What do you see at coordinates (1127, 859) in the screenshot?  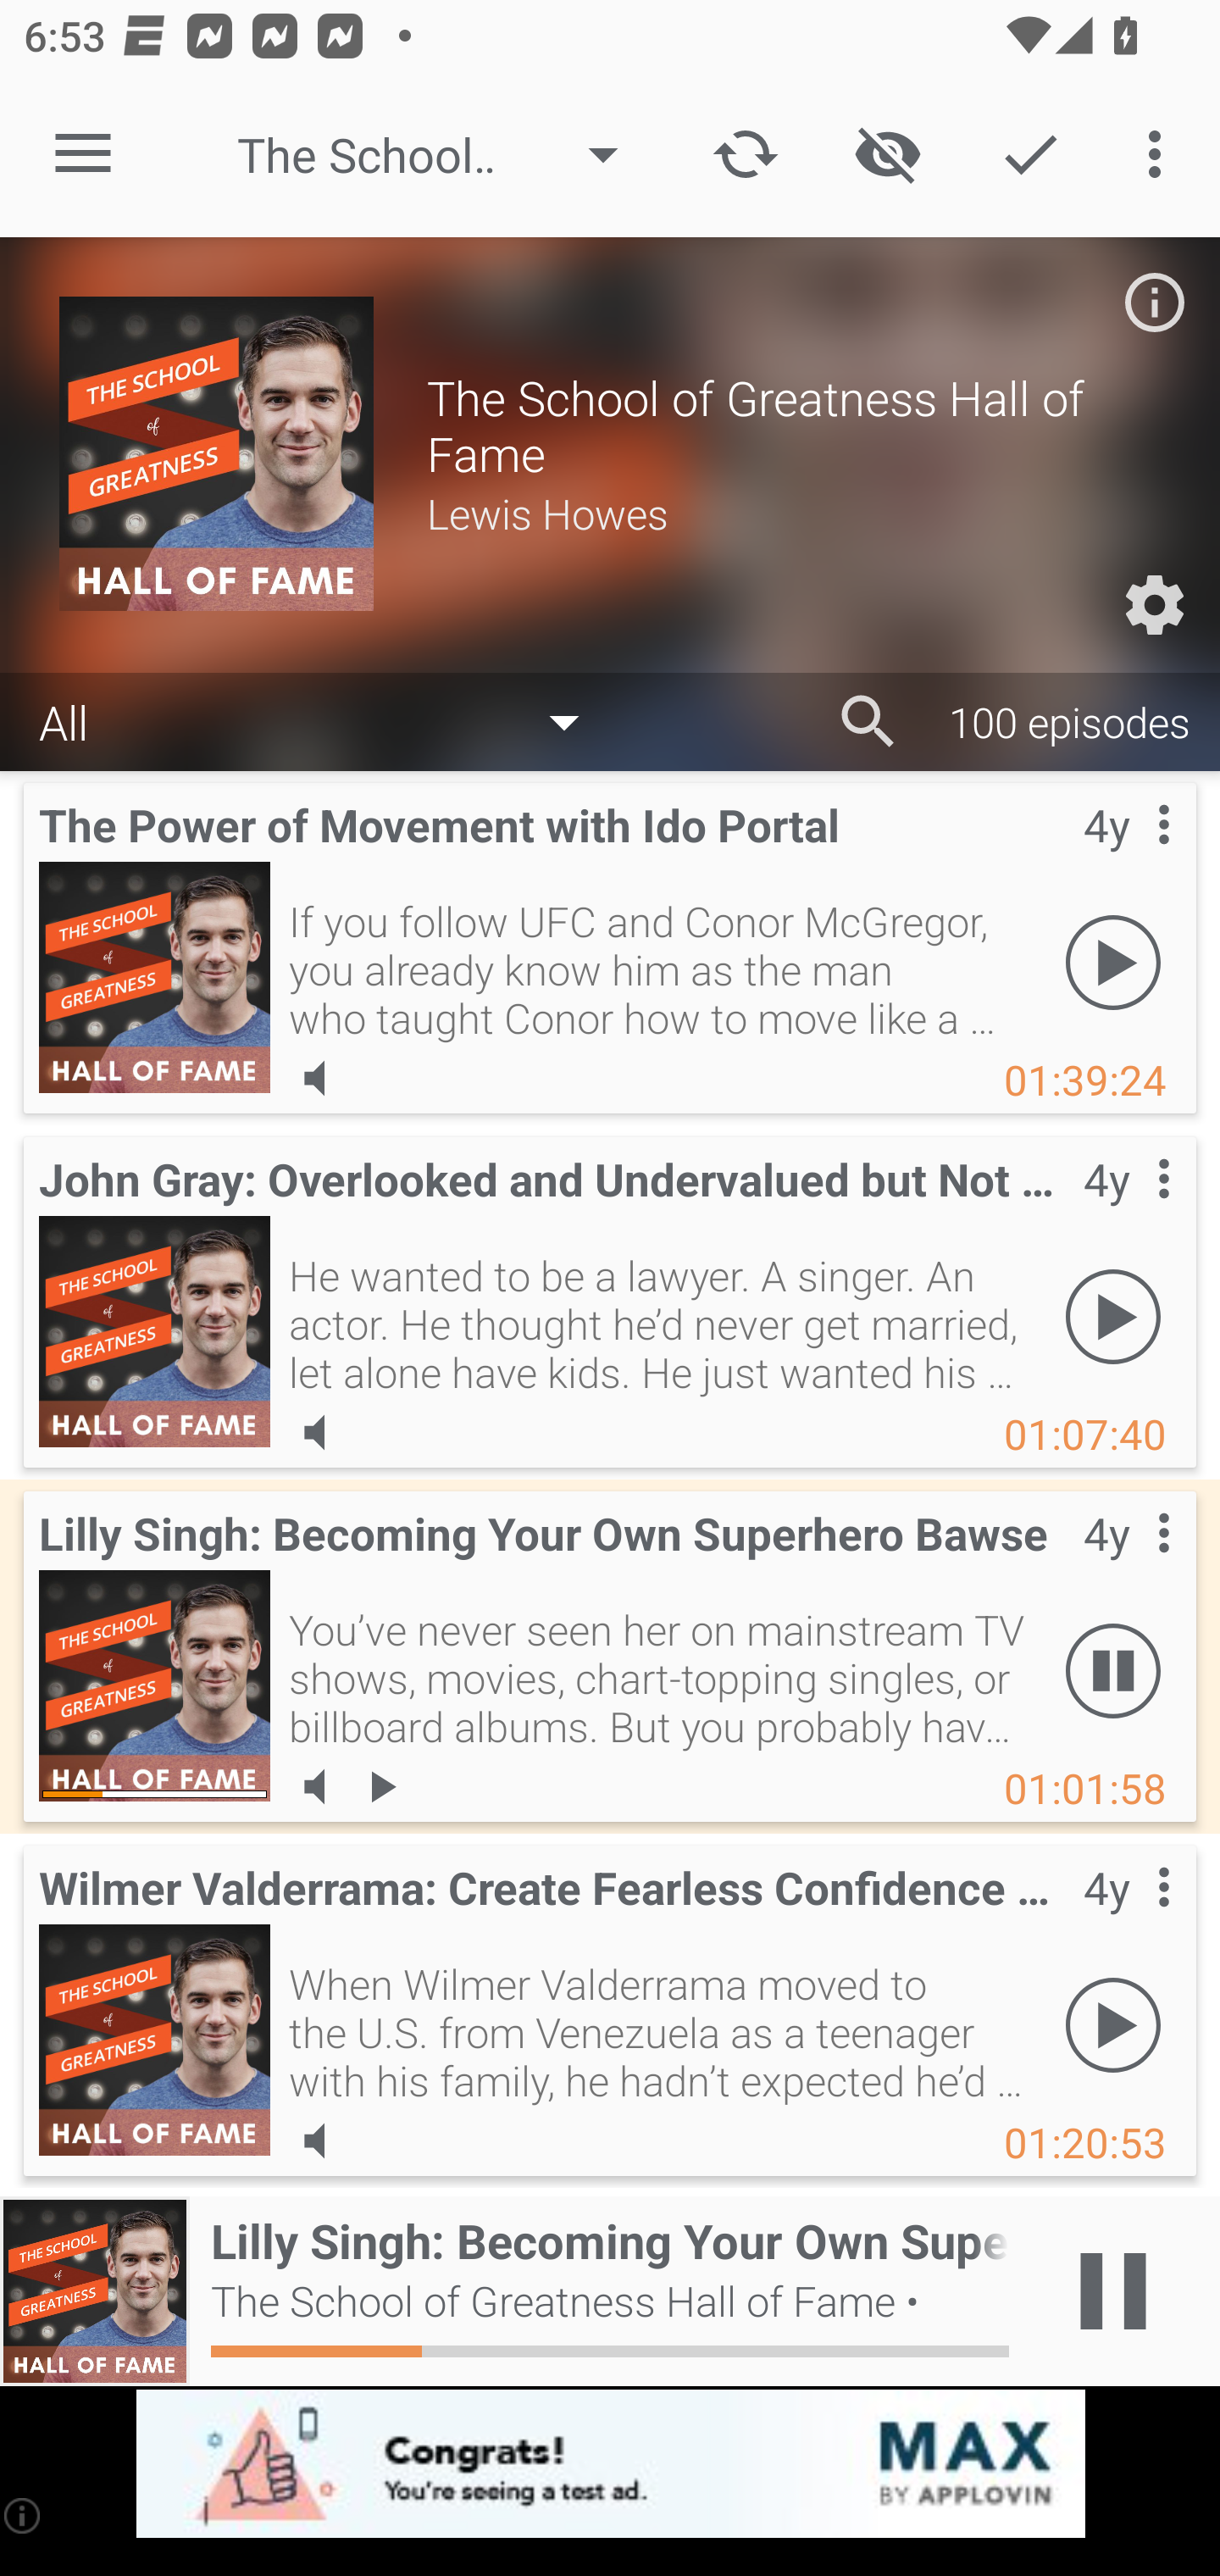 I see `Contextual menu` at bounding box center [1127, 859].